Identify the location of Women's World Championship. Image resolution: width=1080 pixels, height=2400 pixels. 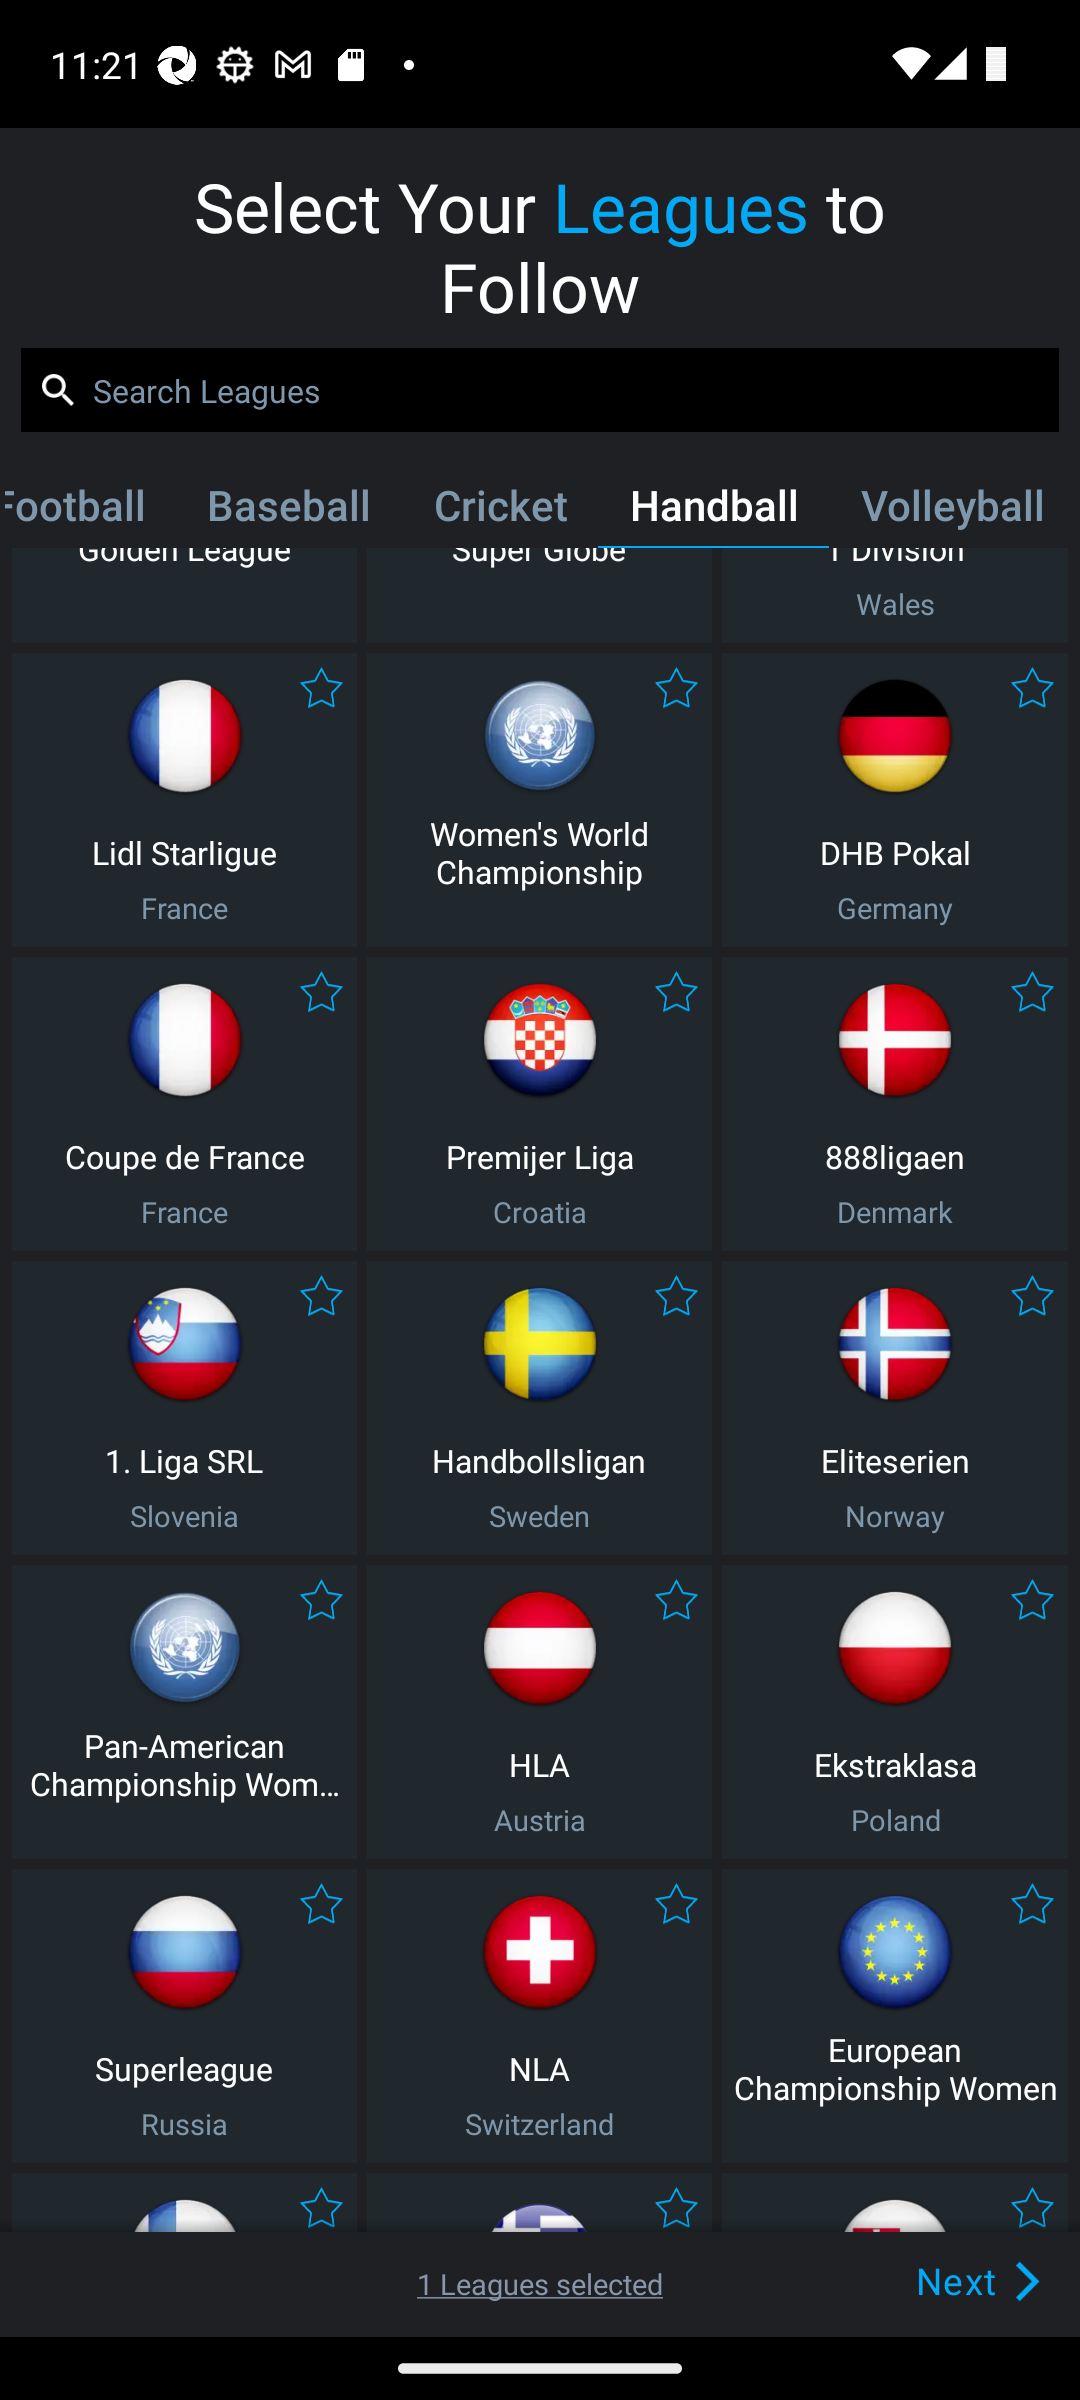
(539, 800).